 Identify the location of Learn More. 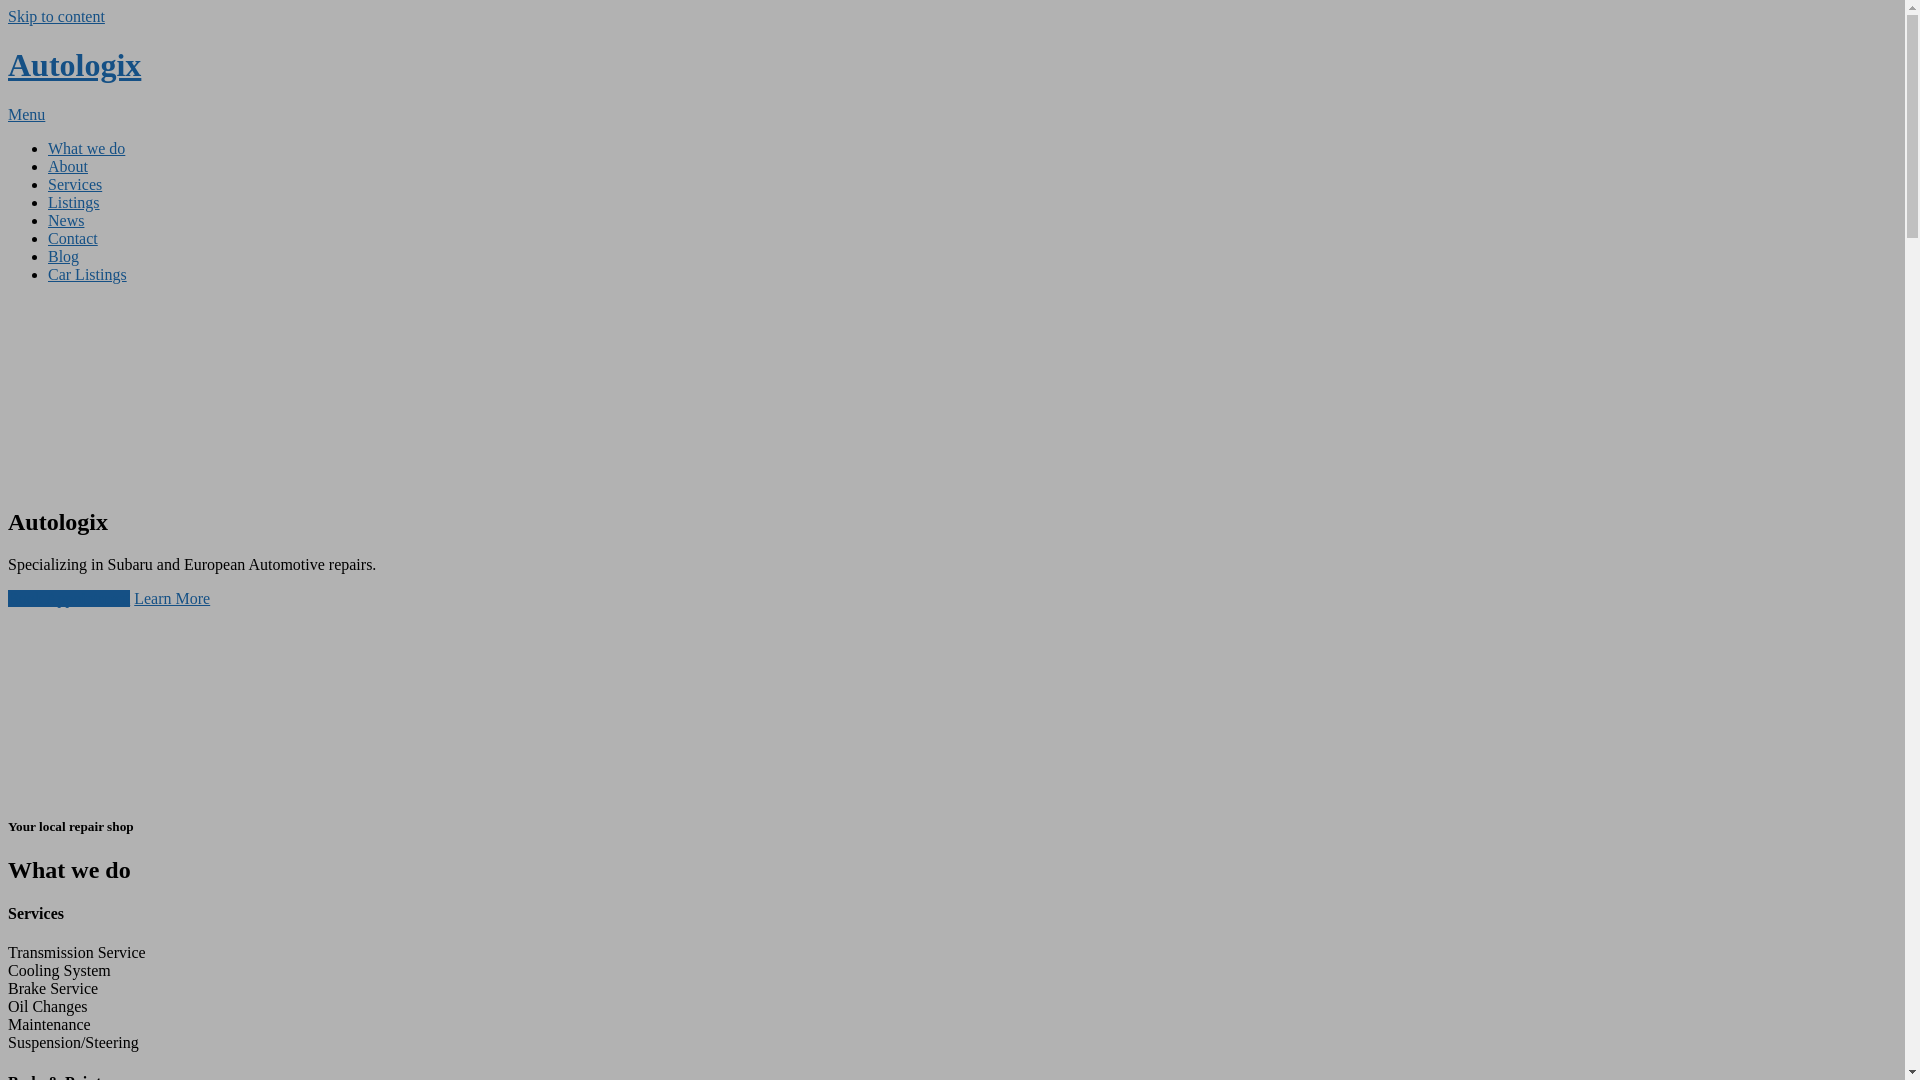
(172, 598).